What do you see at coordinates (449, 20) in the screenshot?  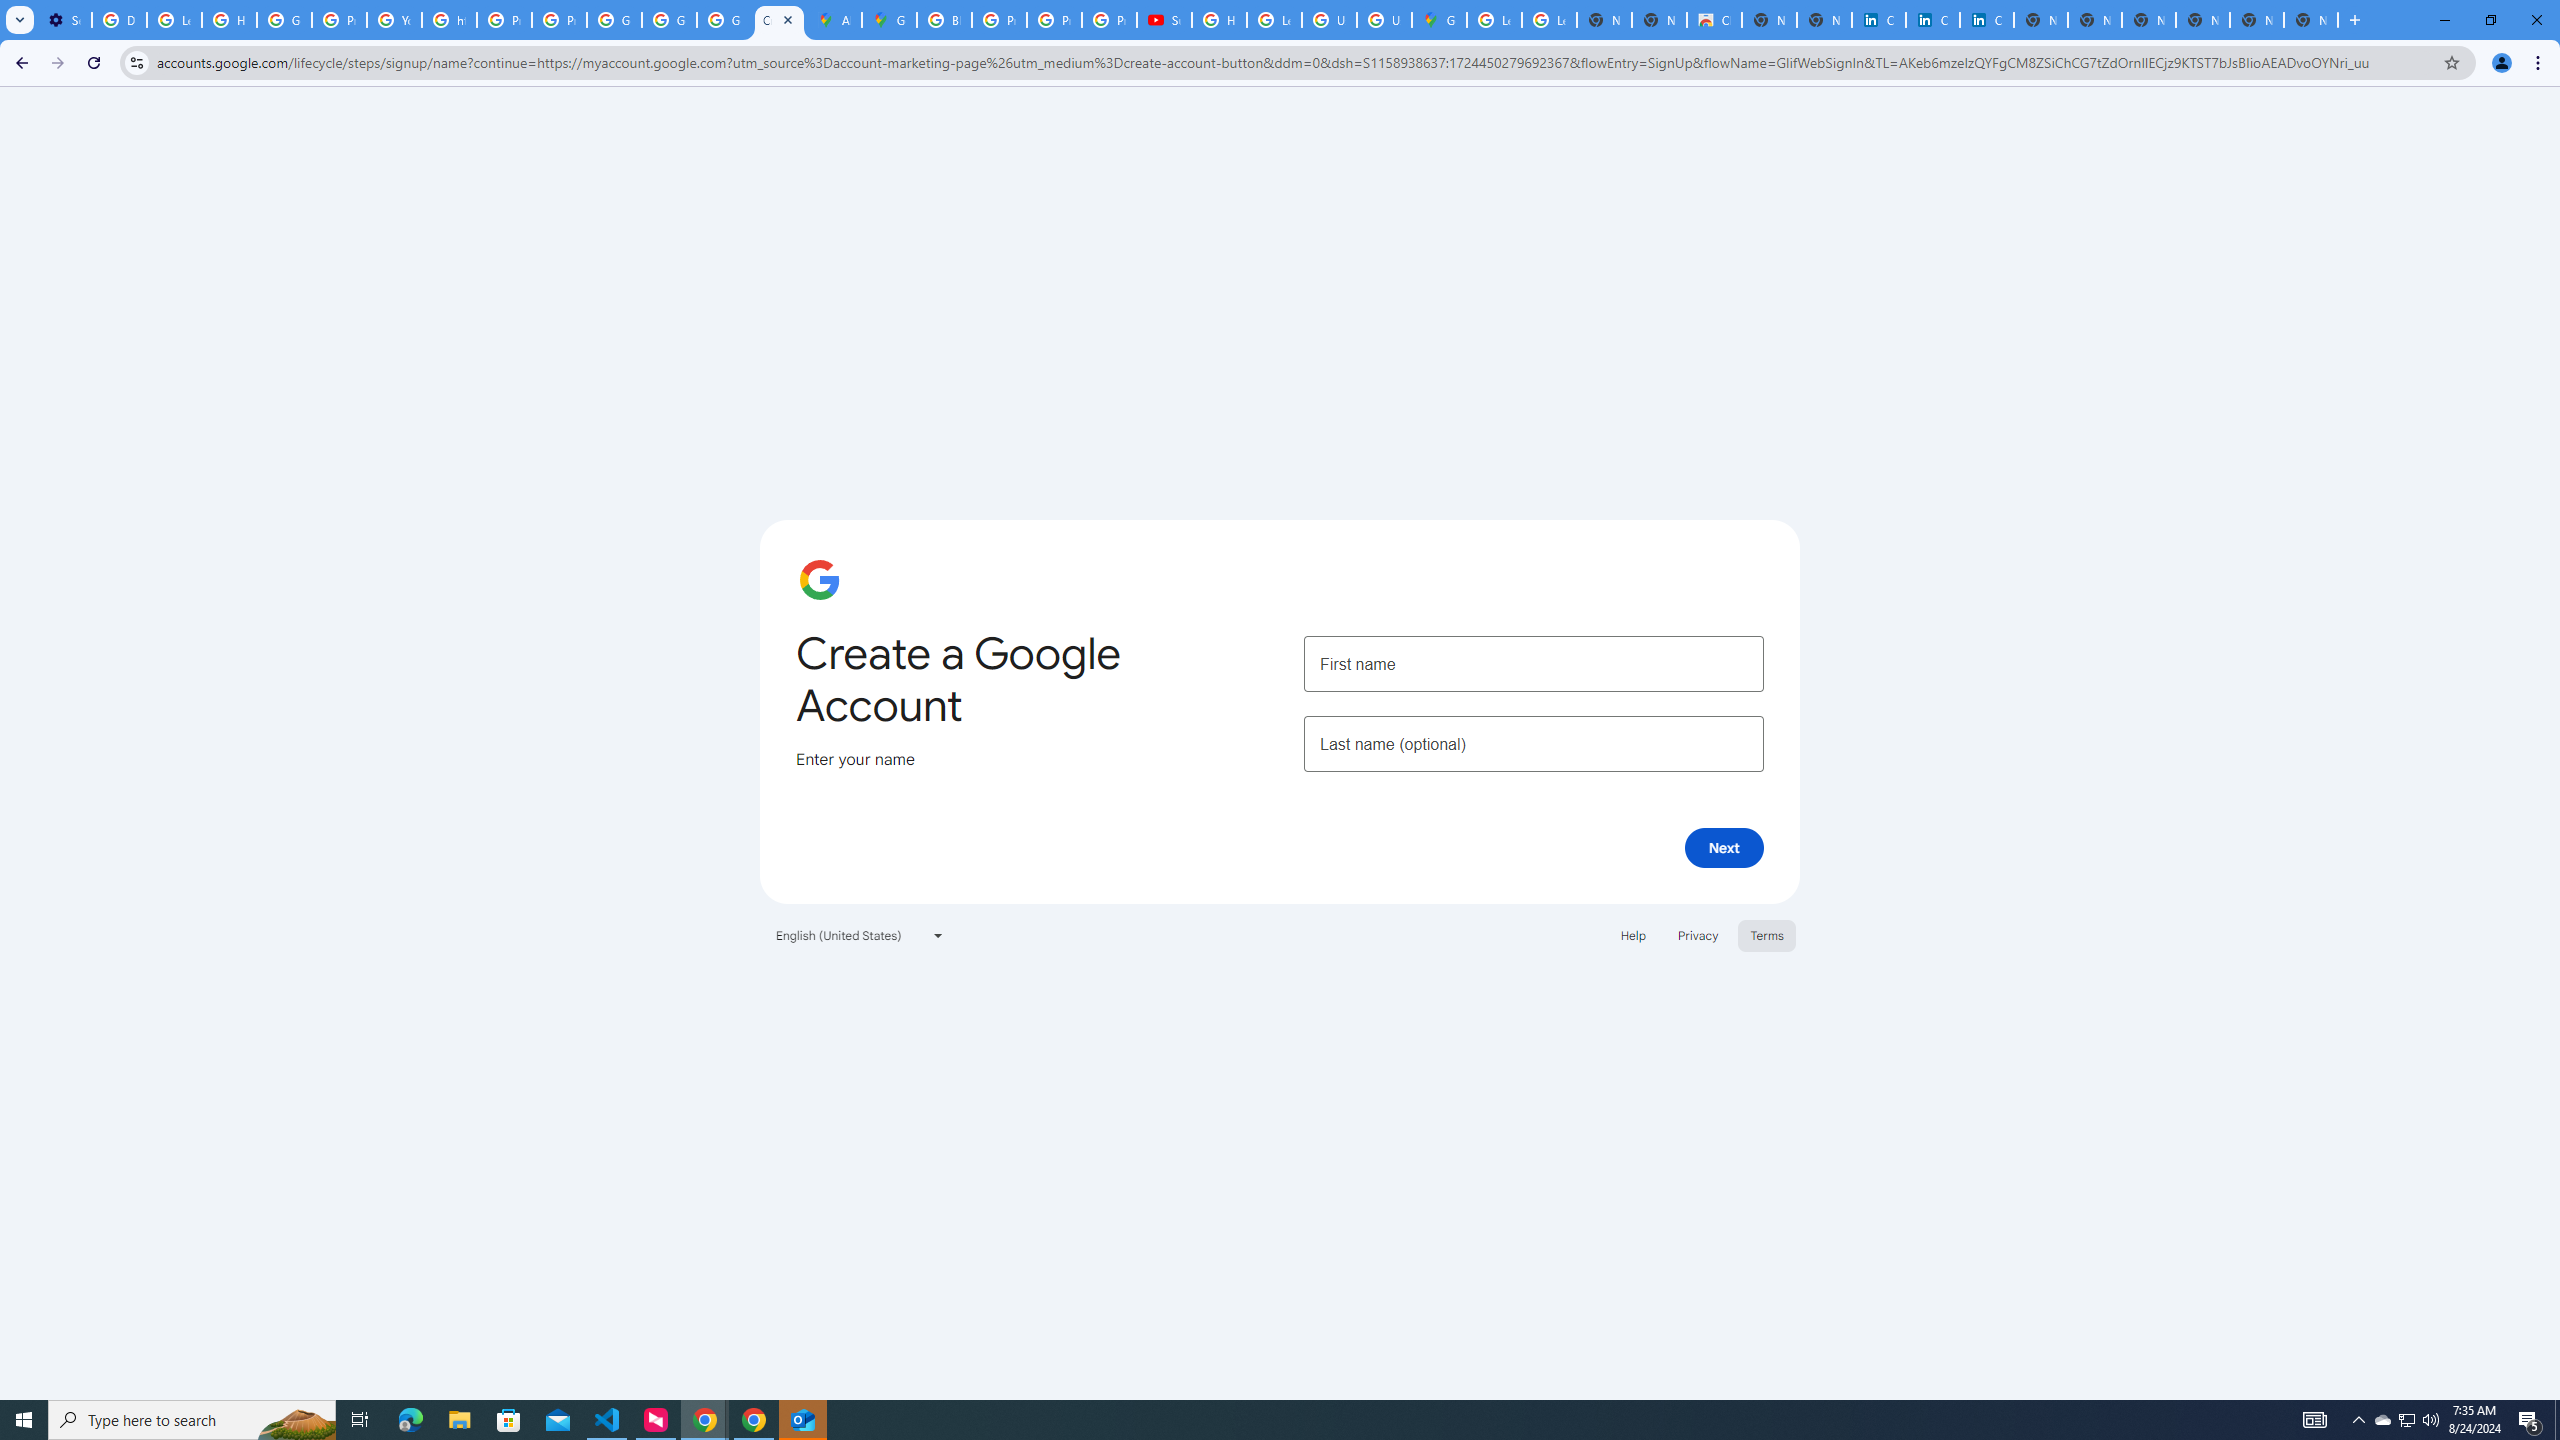 I see `https://scholar.google.com/` at bounding box center [449, 20].